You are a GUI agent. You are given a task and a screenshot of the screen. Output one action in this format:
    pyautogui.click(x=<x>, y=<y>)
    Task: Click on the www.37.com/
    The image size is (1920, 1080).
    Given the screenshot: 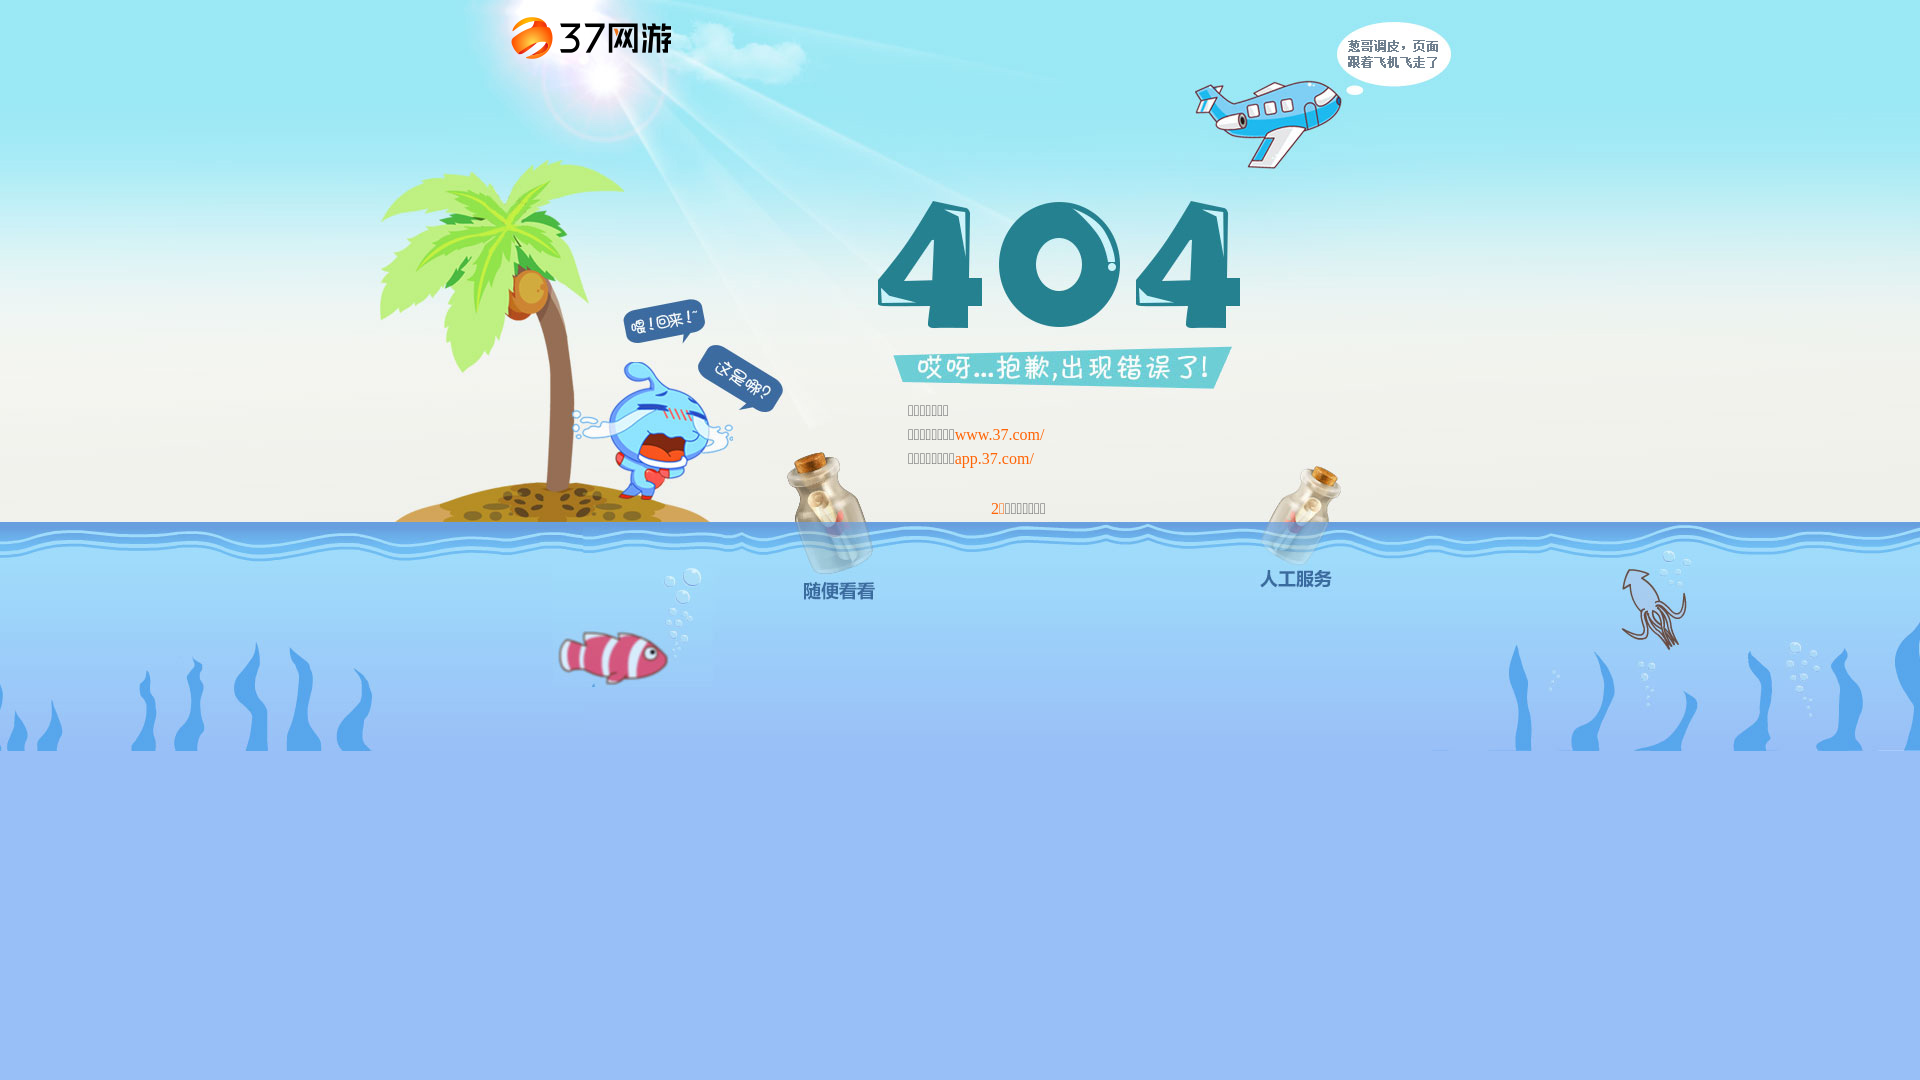 What is the action you would take?
    pyautogui.click(x=1000, y=434)
    